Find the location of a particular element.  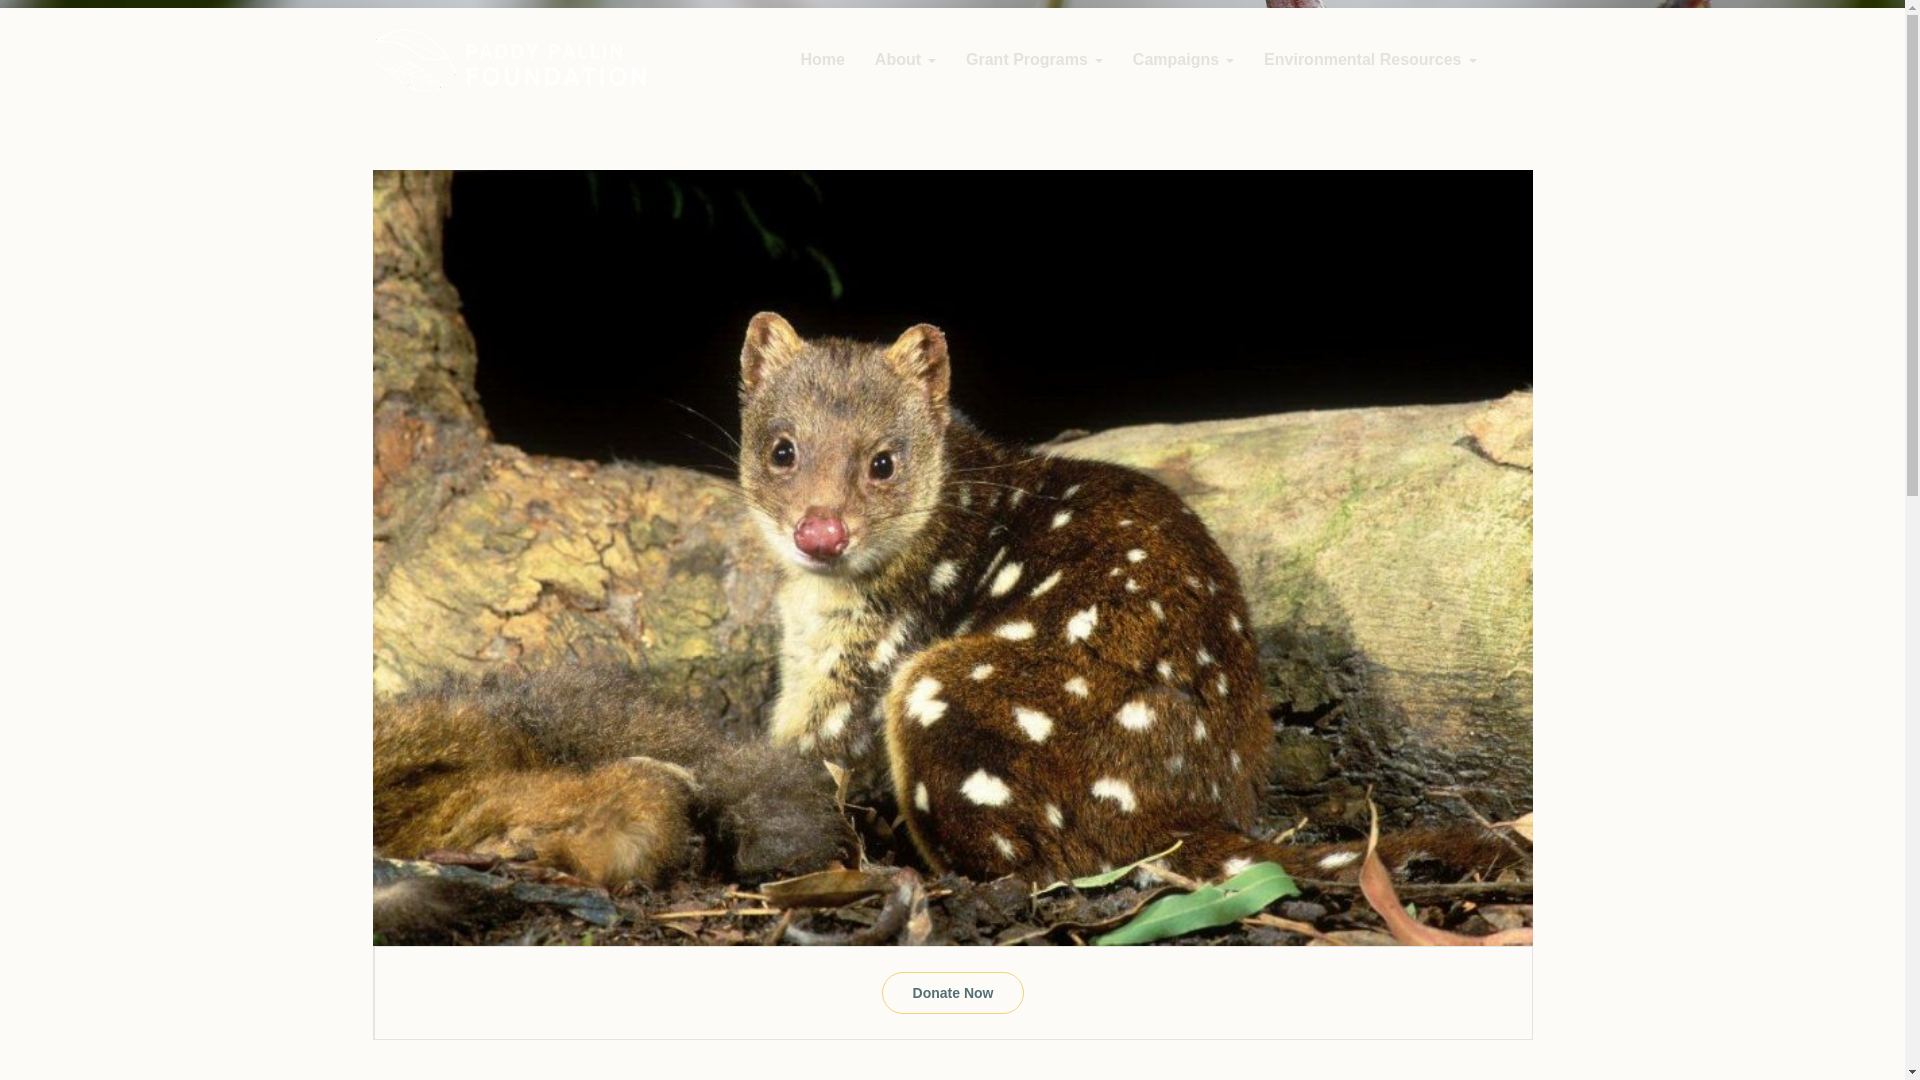

Donate Now is located at coordinates (953, 993).